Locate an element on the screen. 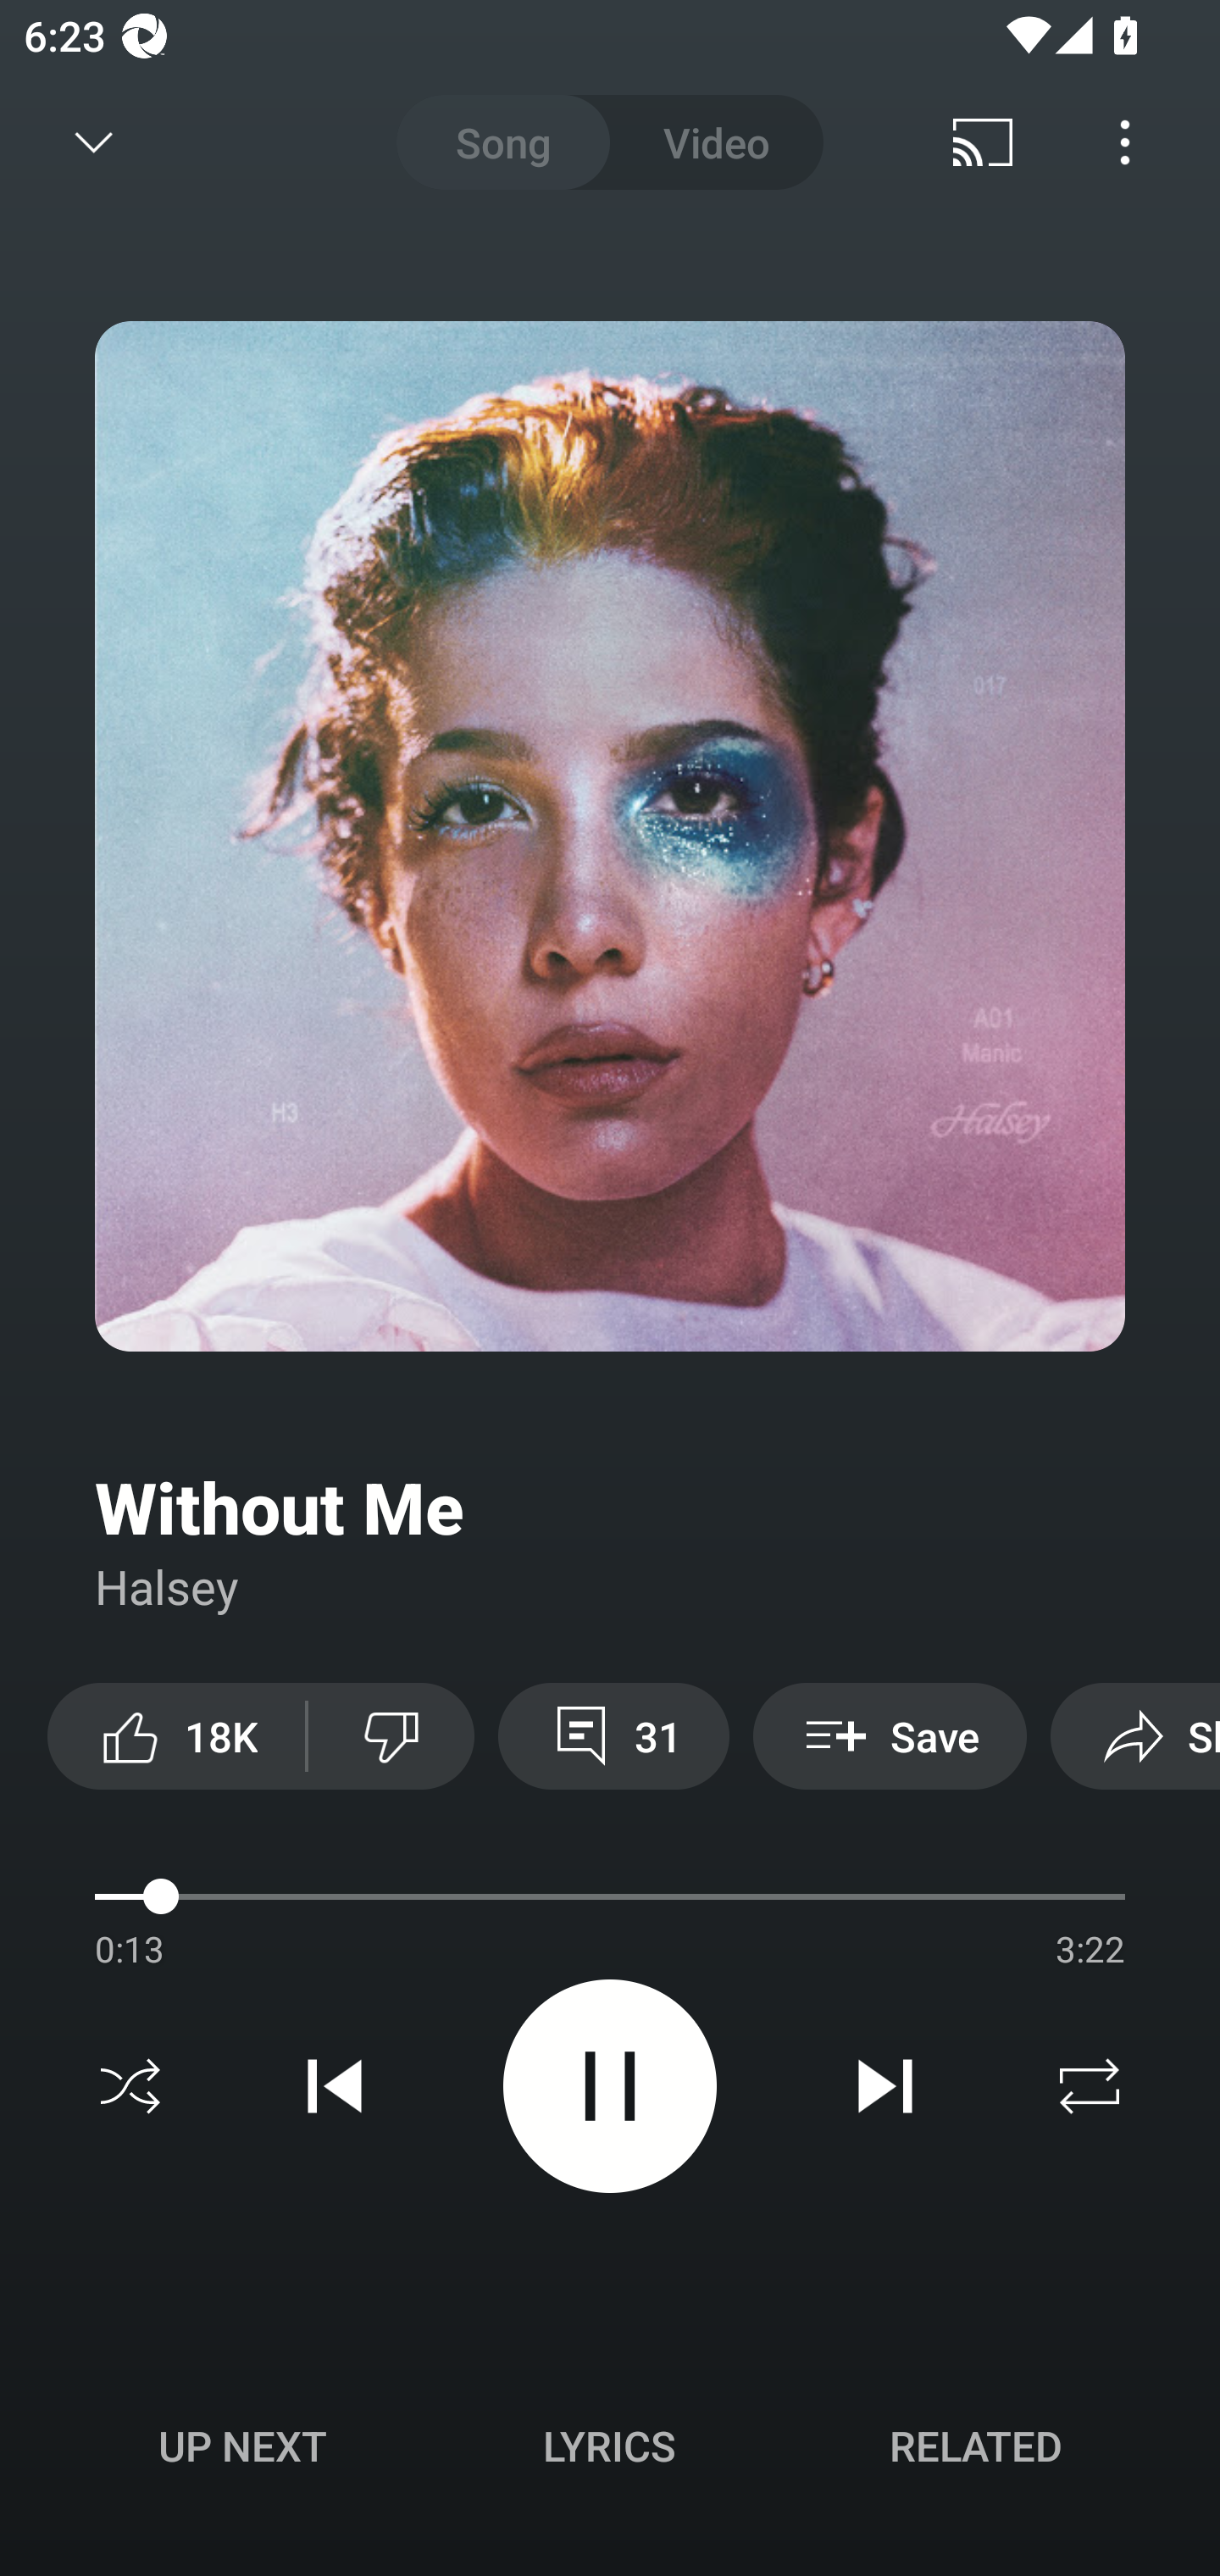  Minimize is located at coordinates (94, 142).